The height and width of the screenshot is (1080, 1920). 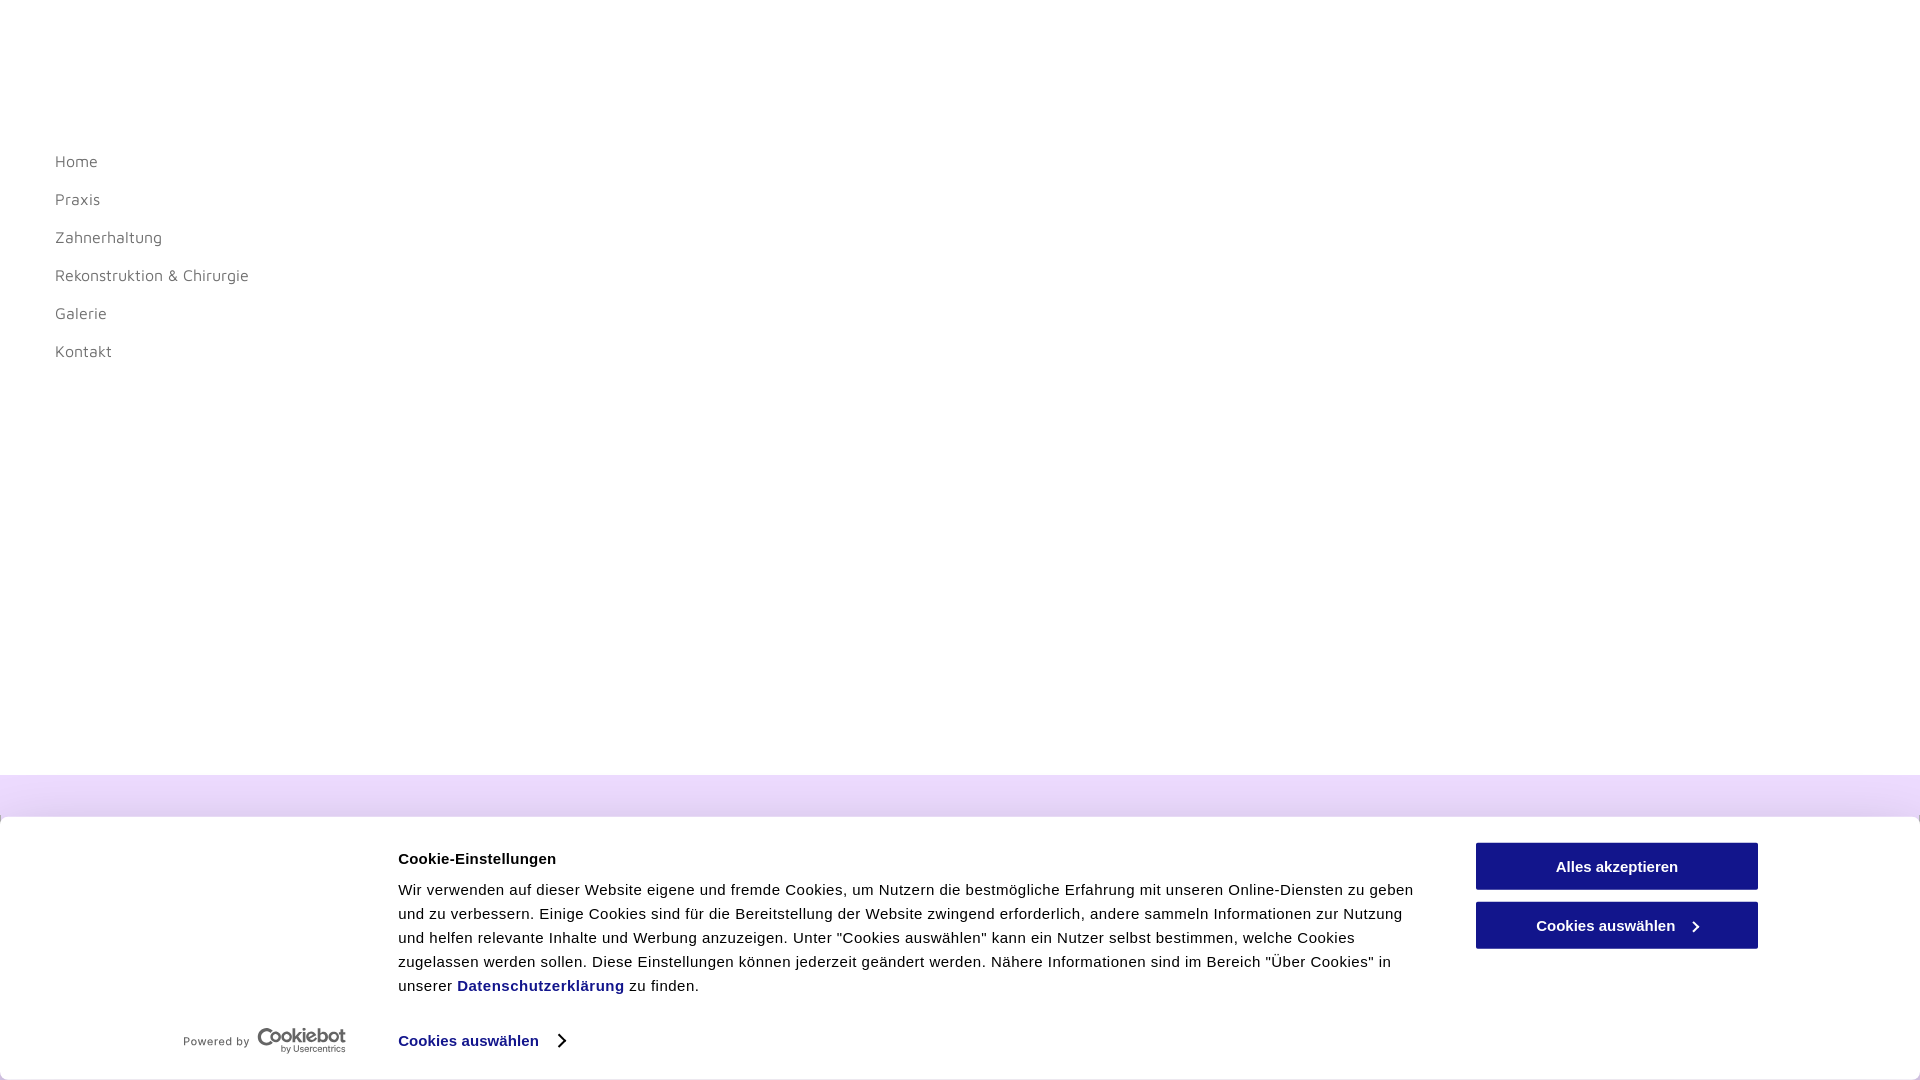 I want to click on Rekonstruktion & Chirurgie, so click(x=1599, y=1062).